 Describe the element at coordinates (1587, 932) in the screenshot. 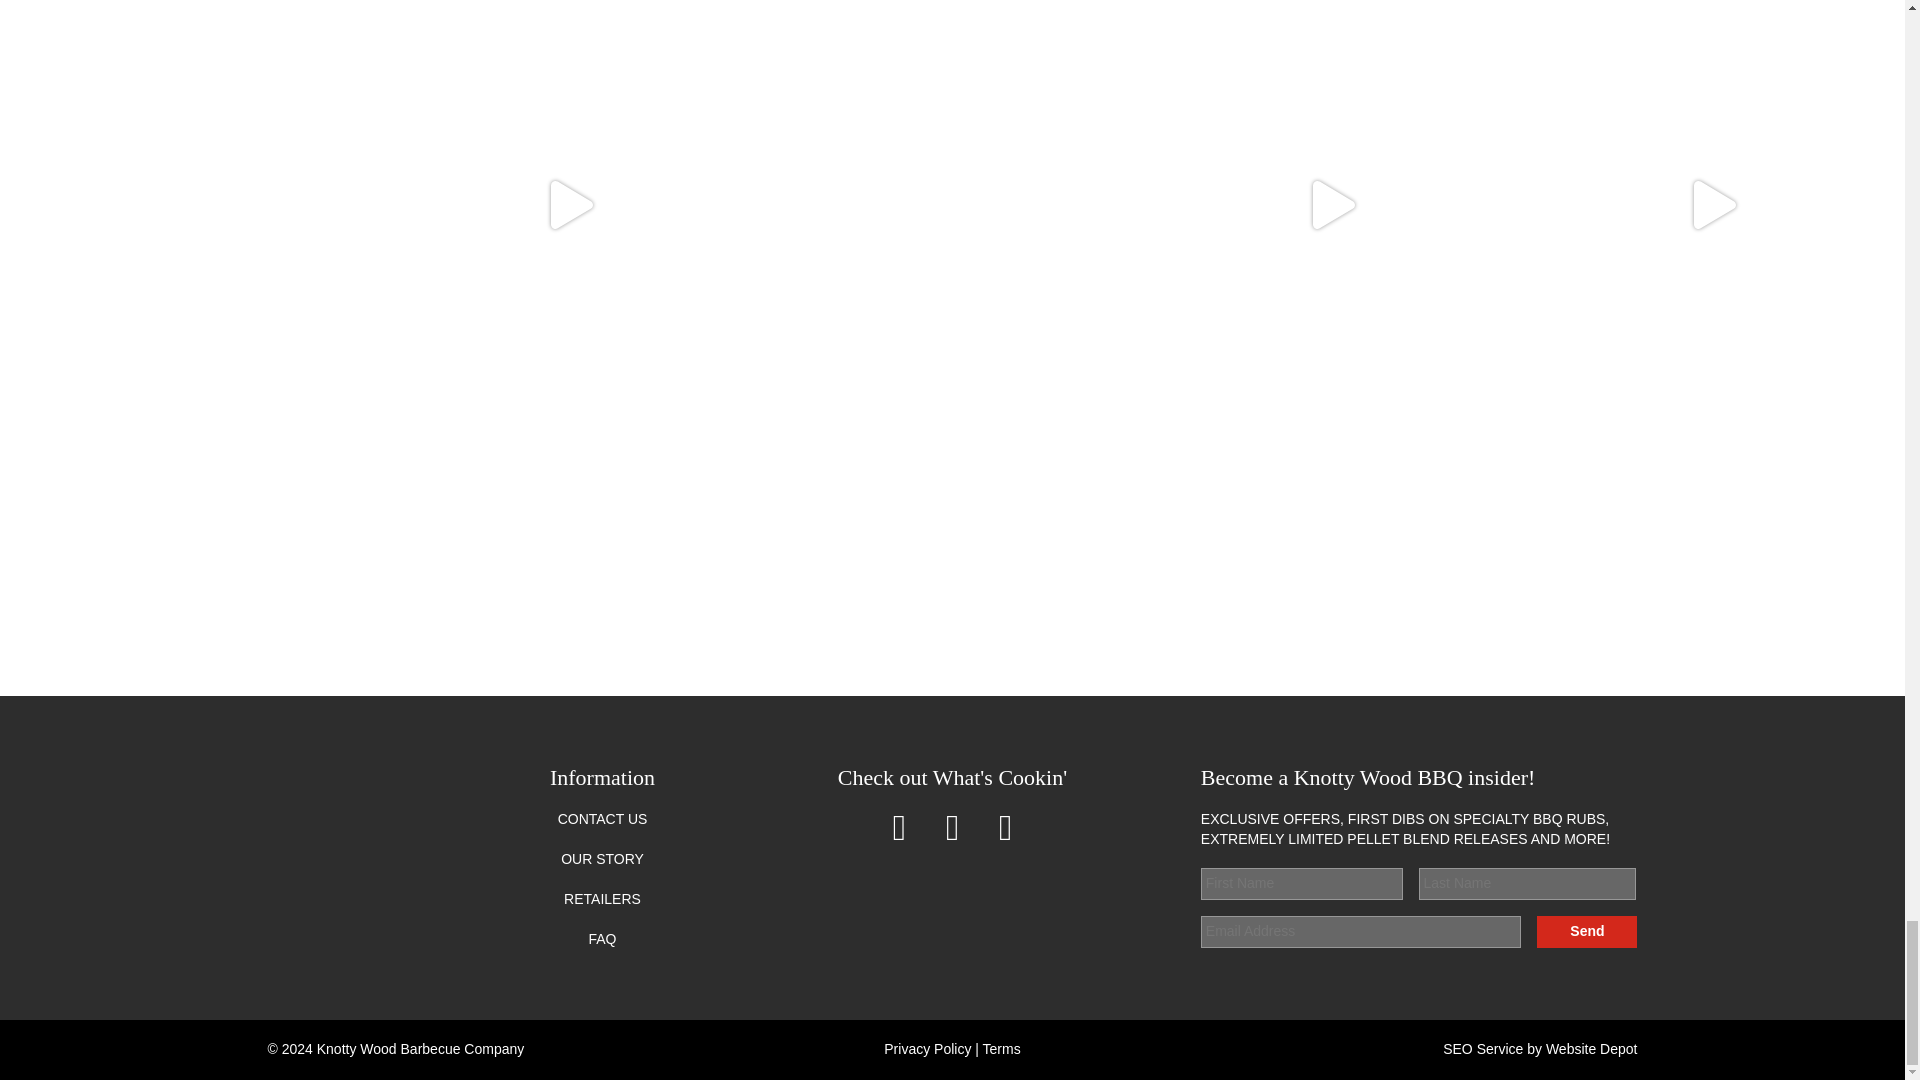

I see `Send` at that location.